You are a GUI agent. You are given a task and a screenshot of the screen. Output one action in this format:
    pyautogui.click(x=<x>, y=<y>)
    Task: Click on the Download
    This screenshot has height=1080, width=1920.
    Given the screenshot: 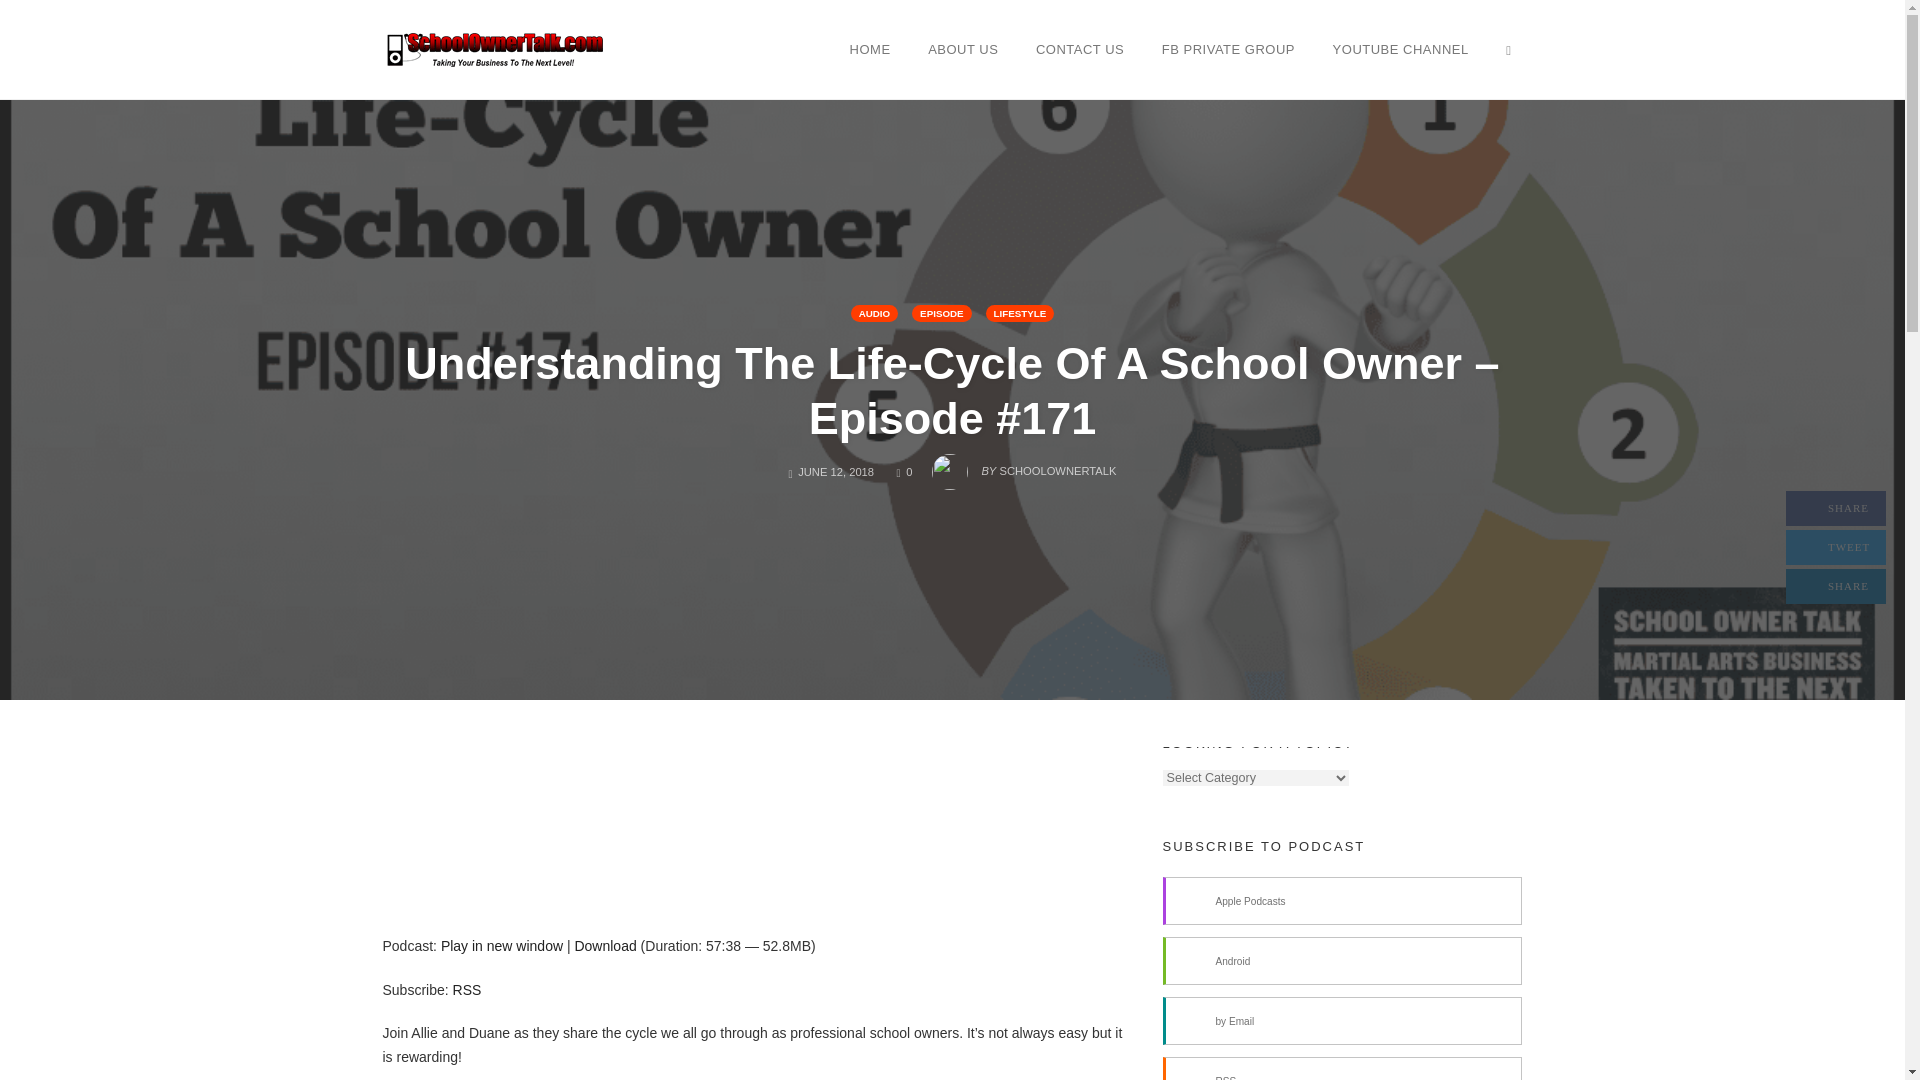 What is the action you would take?
    pyautogui.click(x=1020, y=312)
    